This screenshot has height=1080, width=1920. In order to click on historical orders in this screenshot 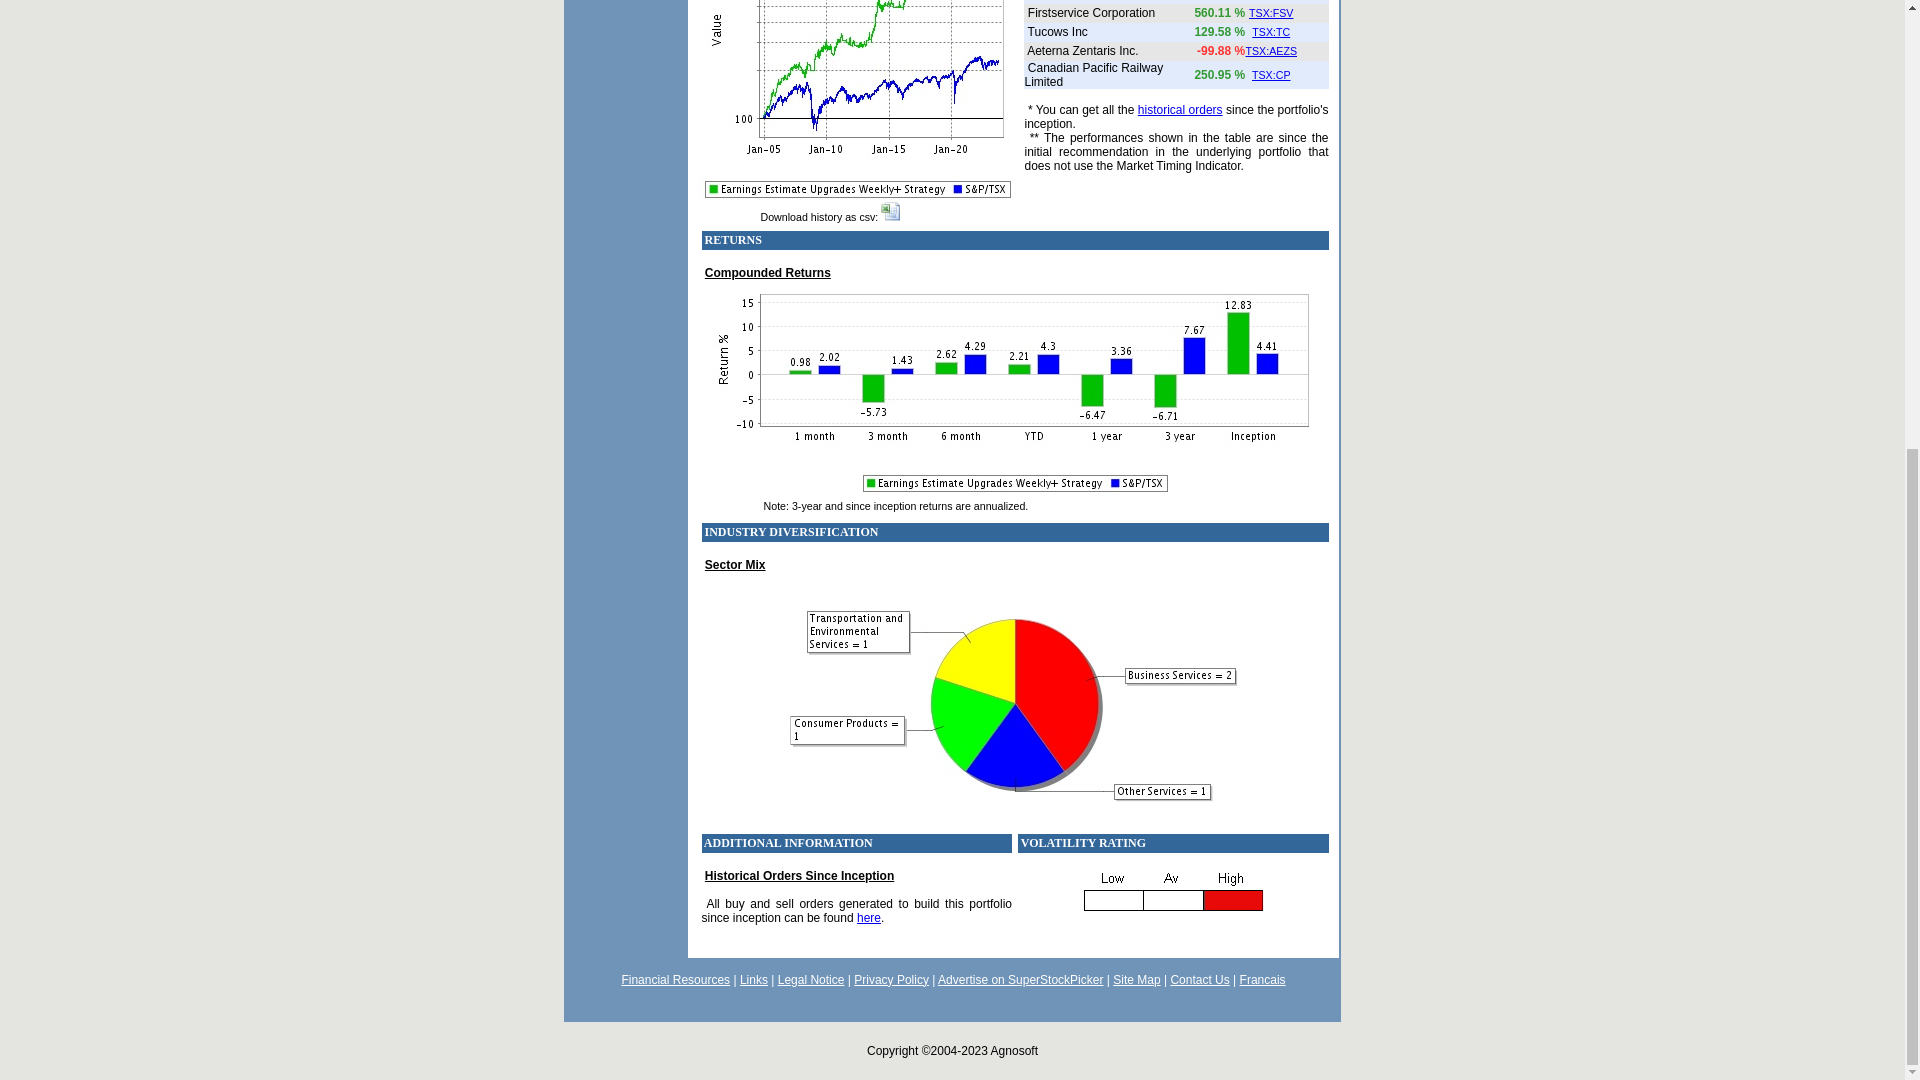, I will do `click(1180, 109)`.